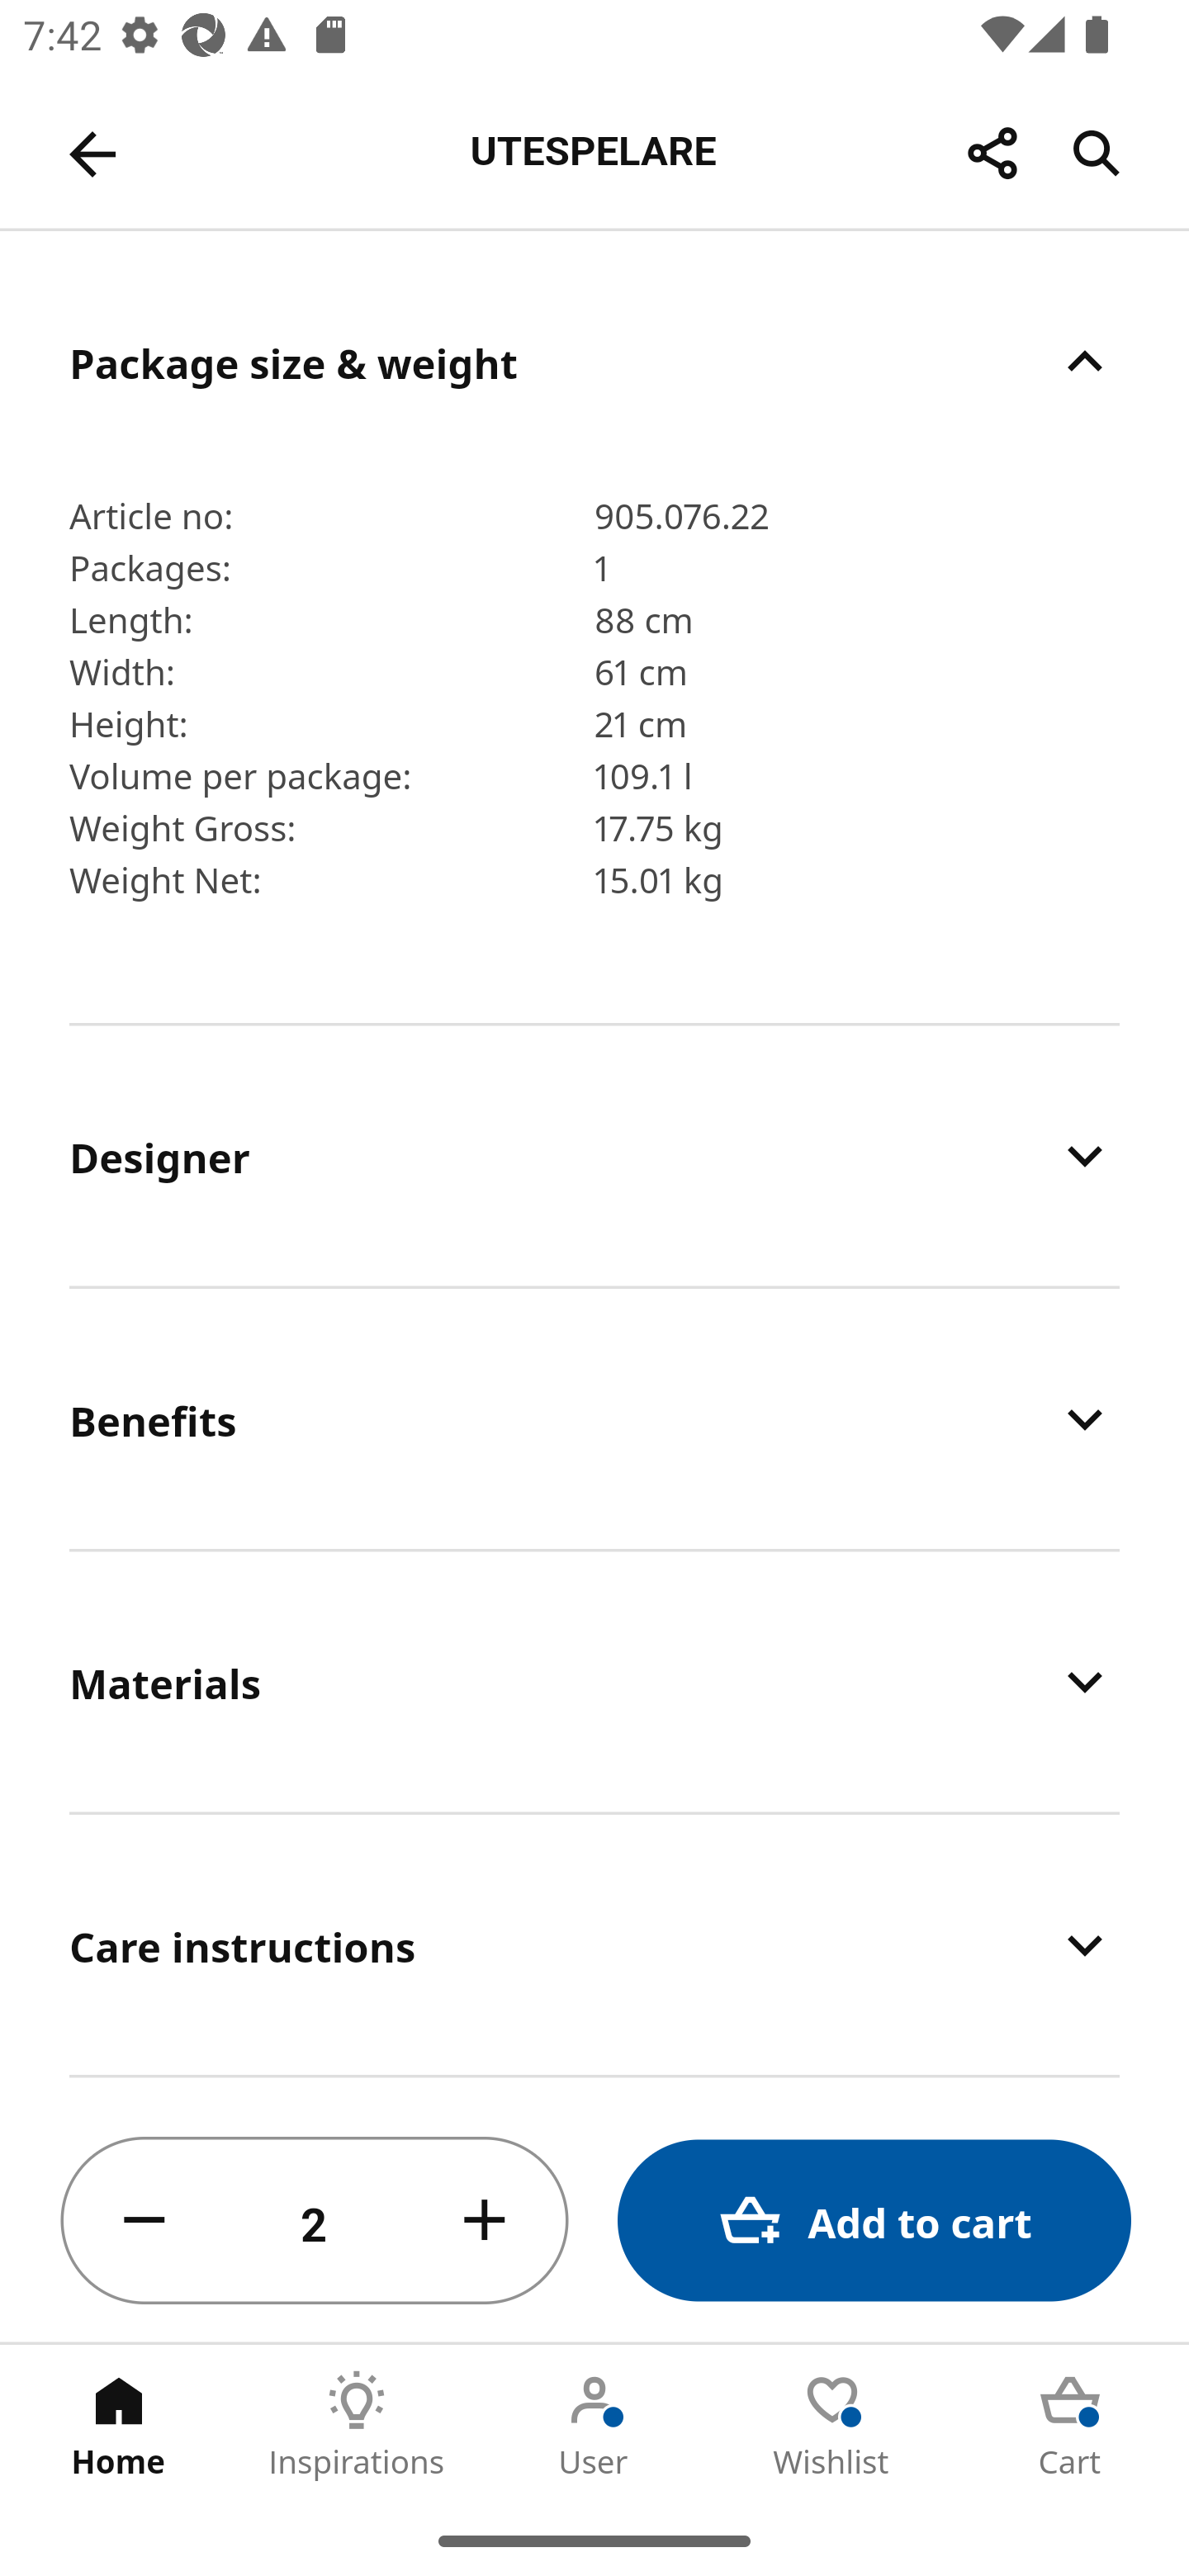  What do you see at coordinates (119, 2425) in the screenshot?
I see `Home
Tab 1 of 5` at bounding box center [119, 2425].